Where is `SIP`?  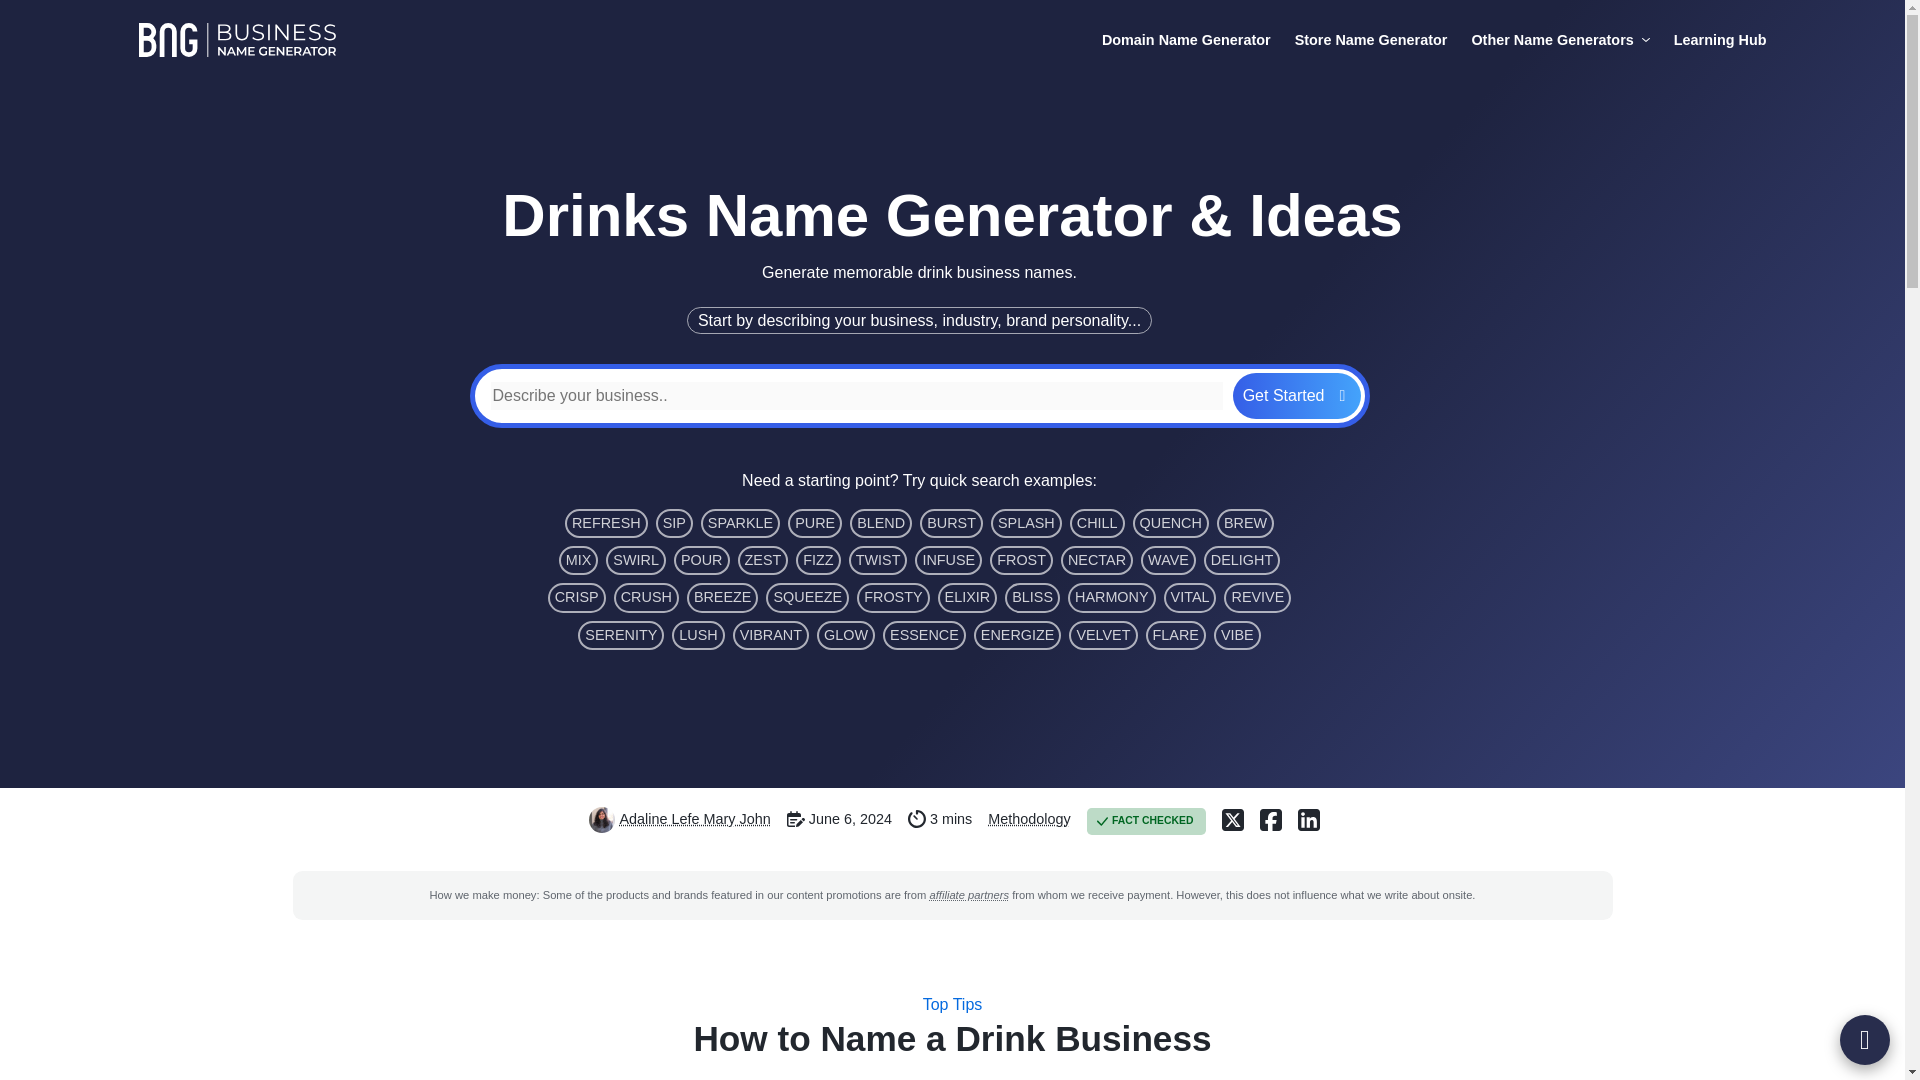 SIP is located at coordinates (674, 522).